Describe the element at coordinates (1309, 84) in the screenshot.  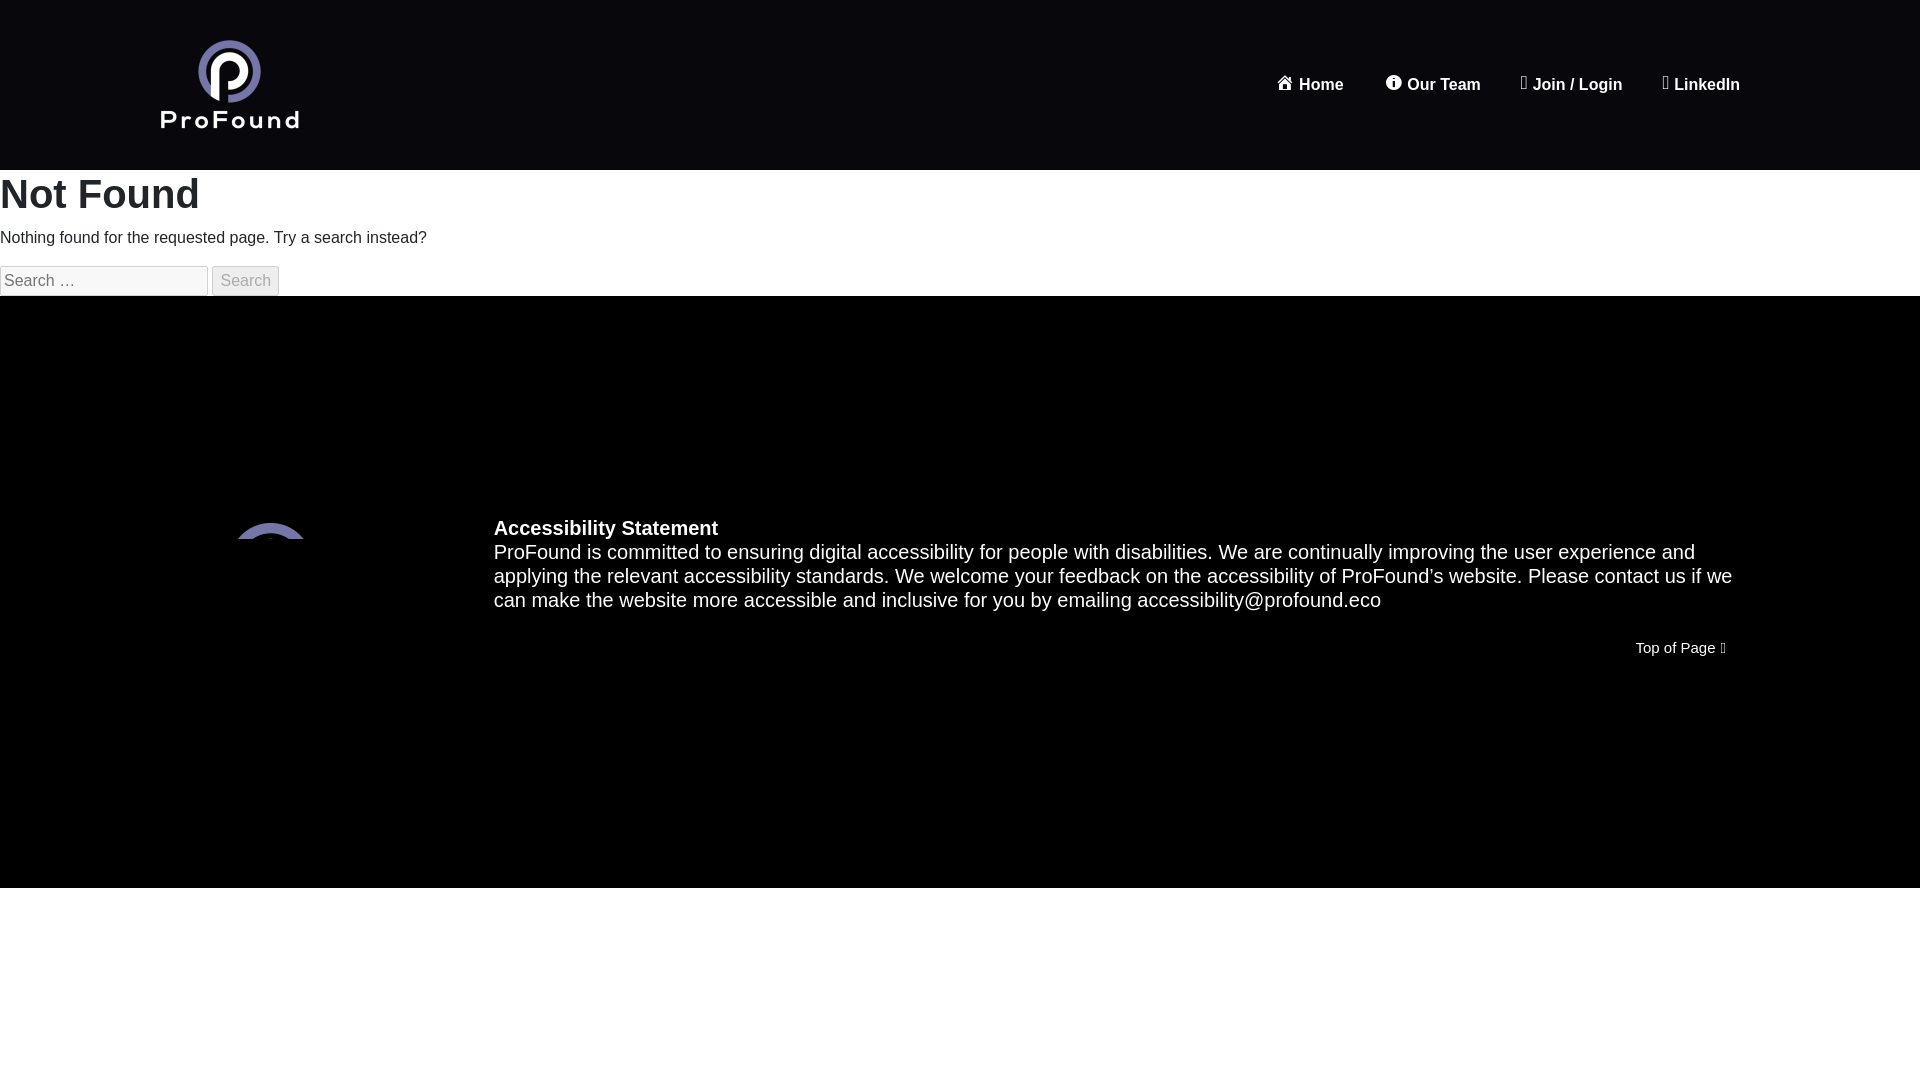
I see `Home` at that location.